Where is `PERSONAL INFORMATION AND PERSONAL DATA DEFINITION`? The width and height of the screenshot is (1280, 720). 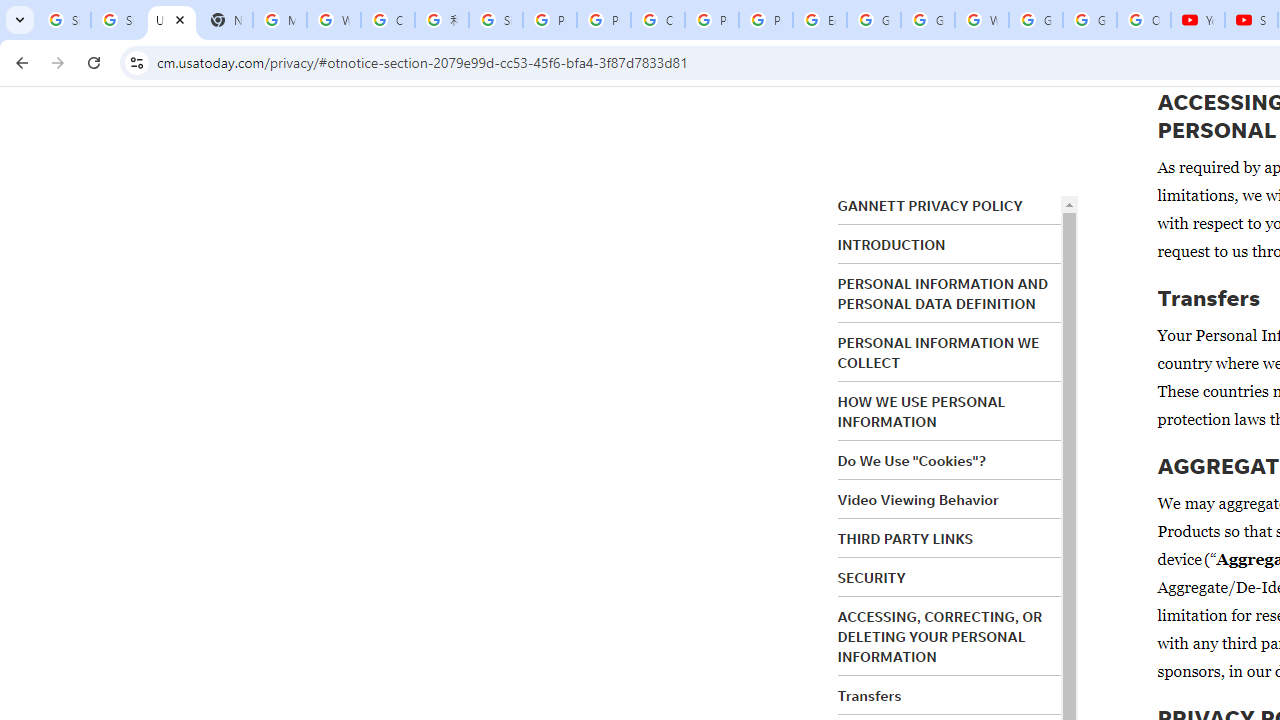
PERSONAL INFORMATION AND PERSONAL DATA DEFINITION is located at coordinates (943, 294).